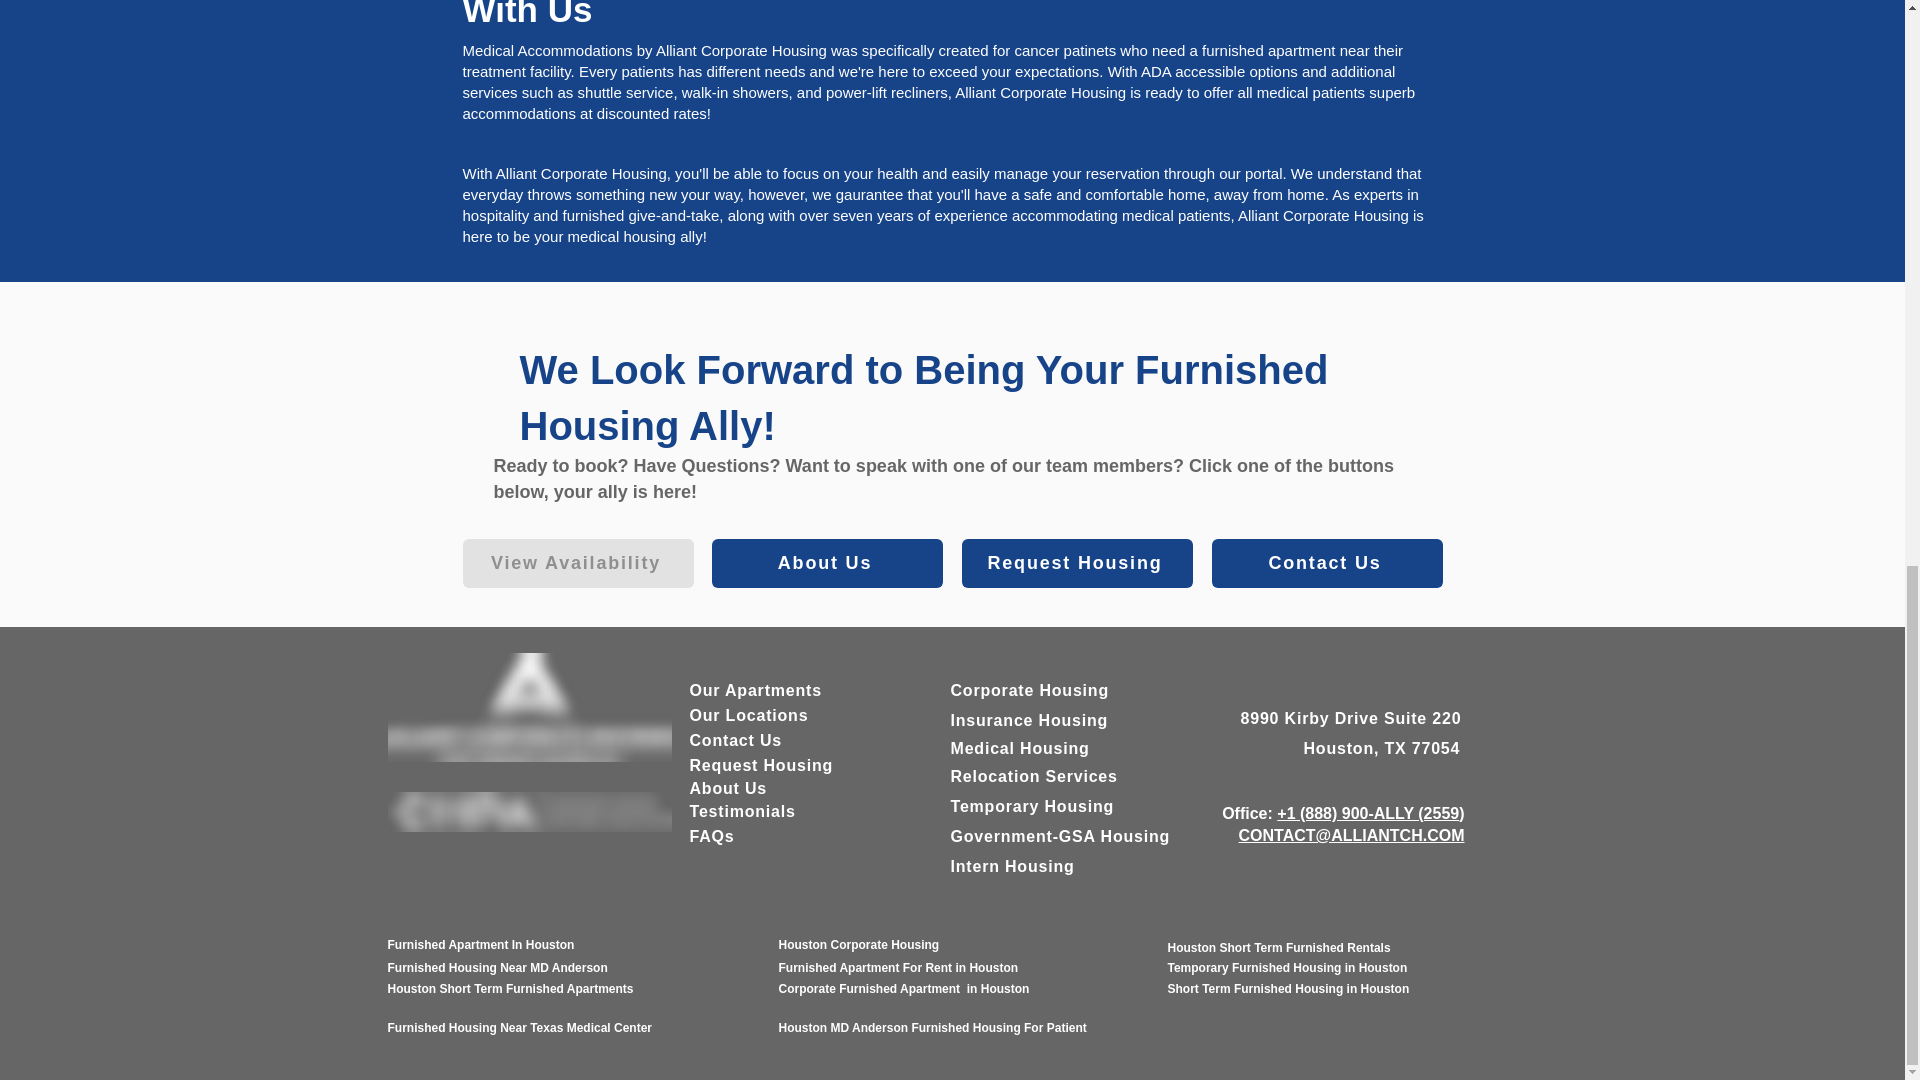  Describe the element at coordinates (498, 968) in the screenshot. I see `Furnished Housing Near MD Anderson` at that location.